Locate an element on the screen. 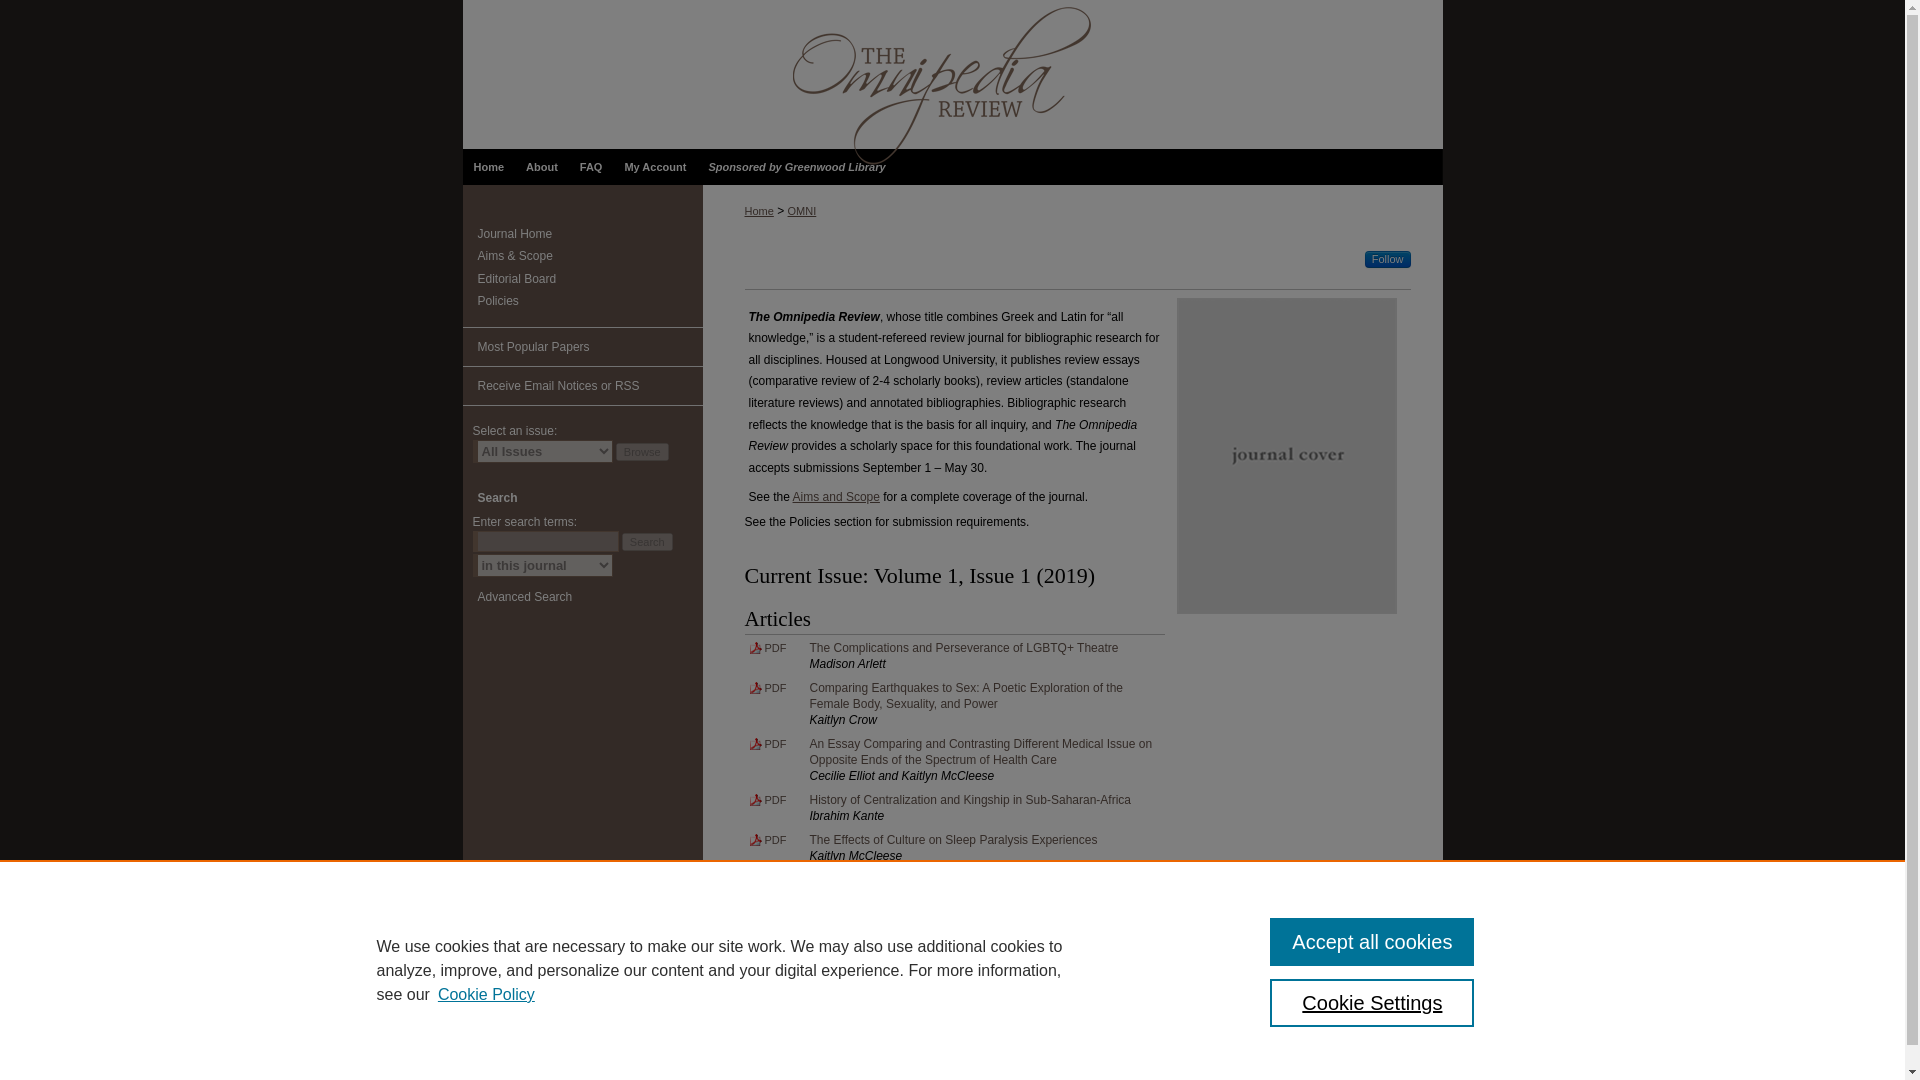  Search is located at coordinates (648, 542).